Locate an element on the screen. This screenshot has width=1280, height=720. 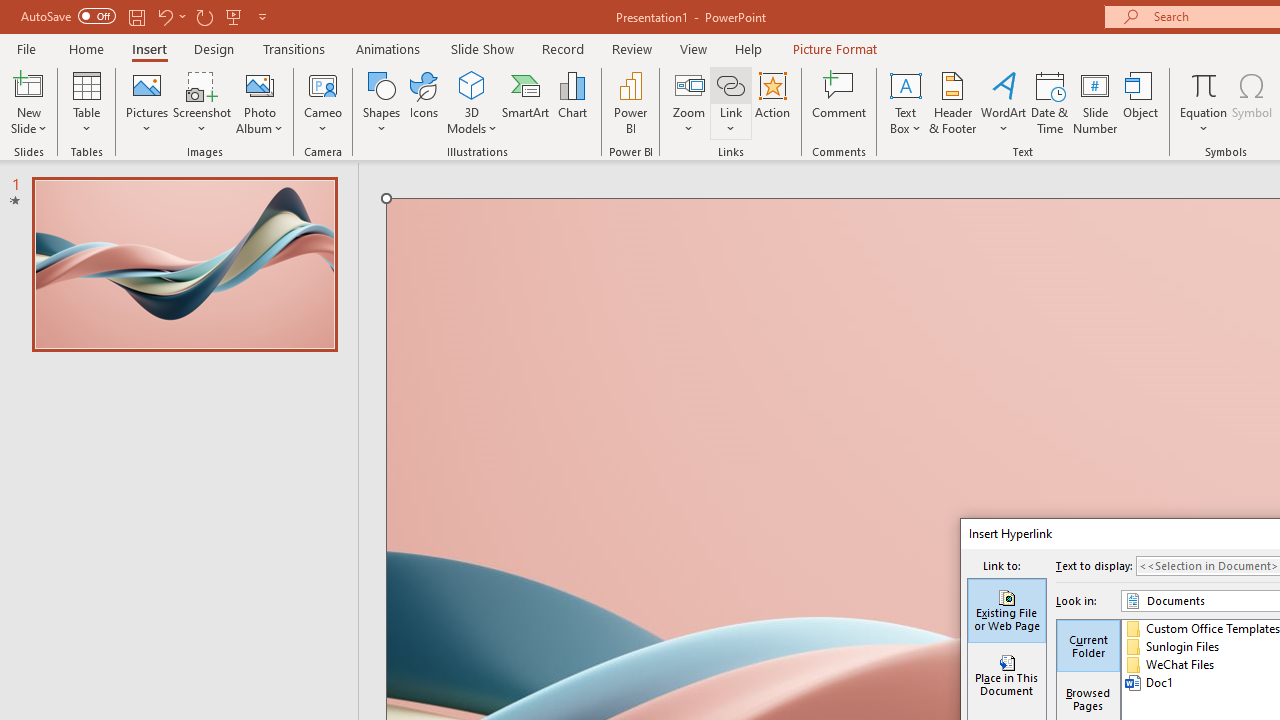
Current Folder is located at coordinates (1088, 646).